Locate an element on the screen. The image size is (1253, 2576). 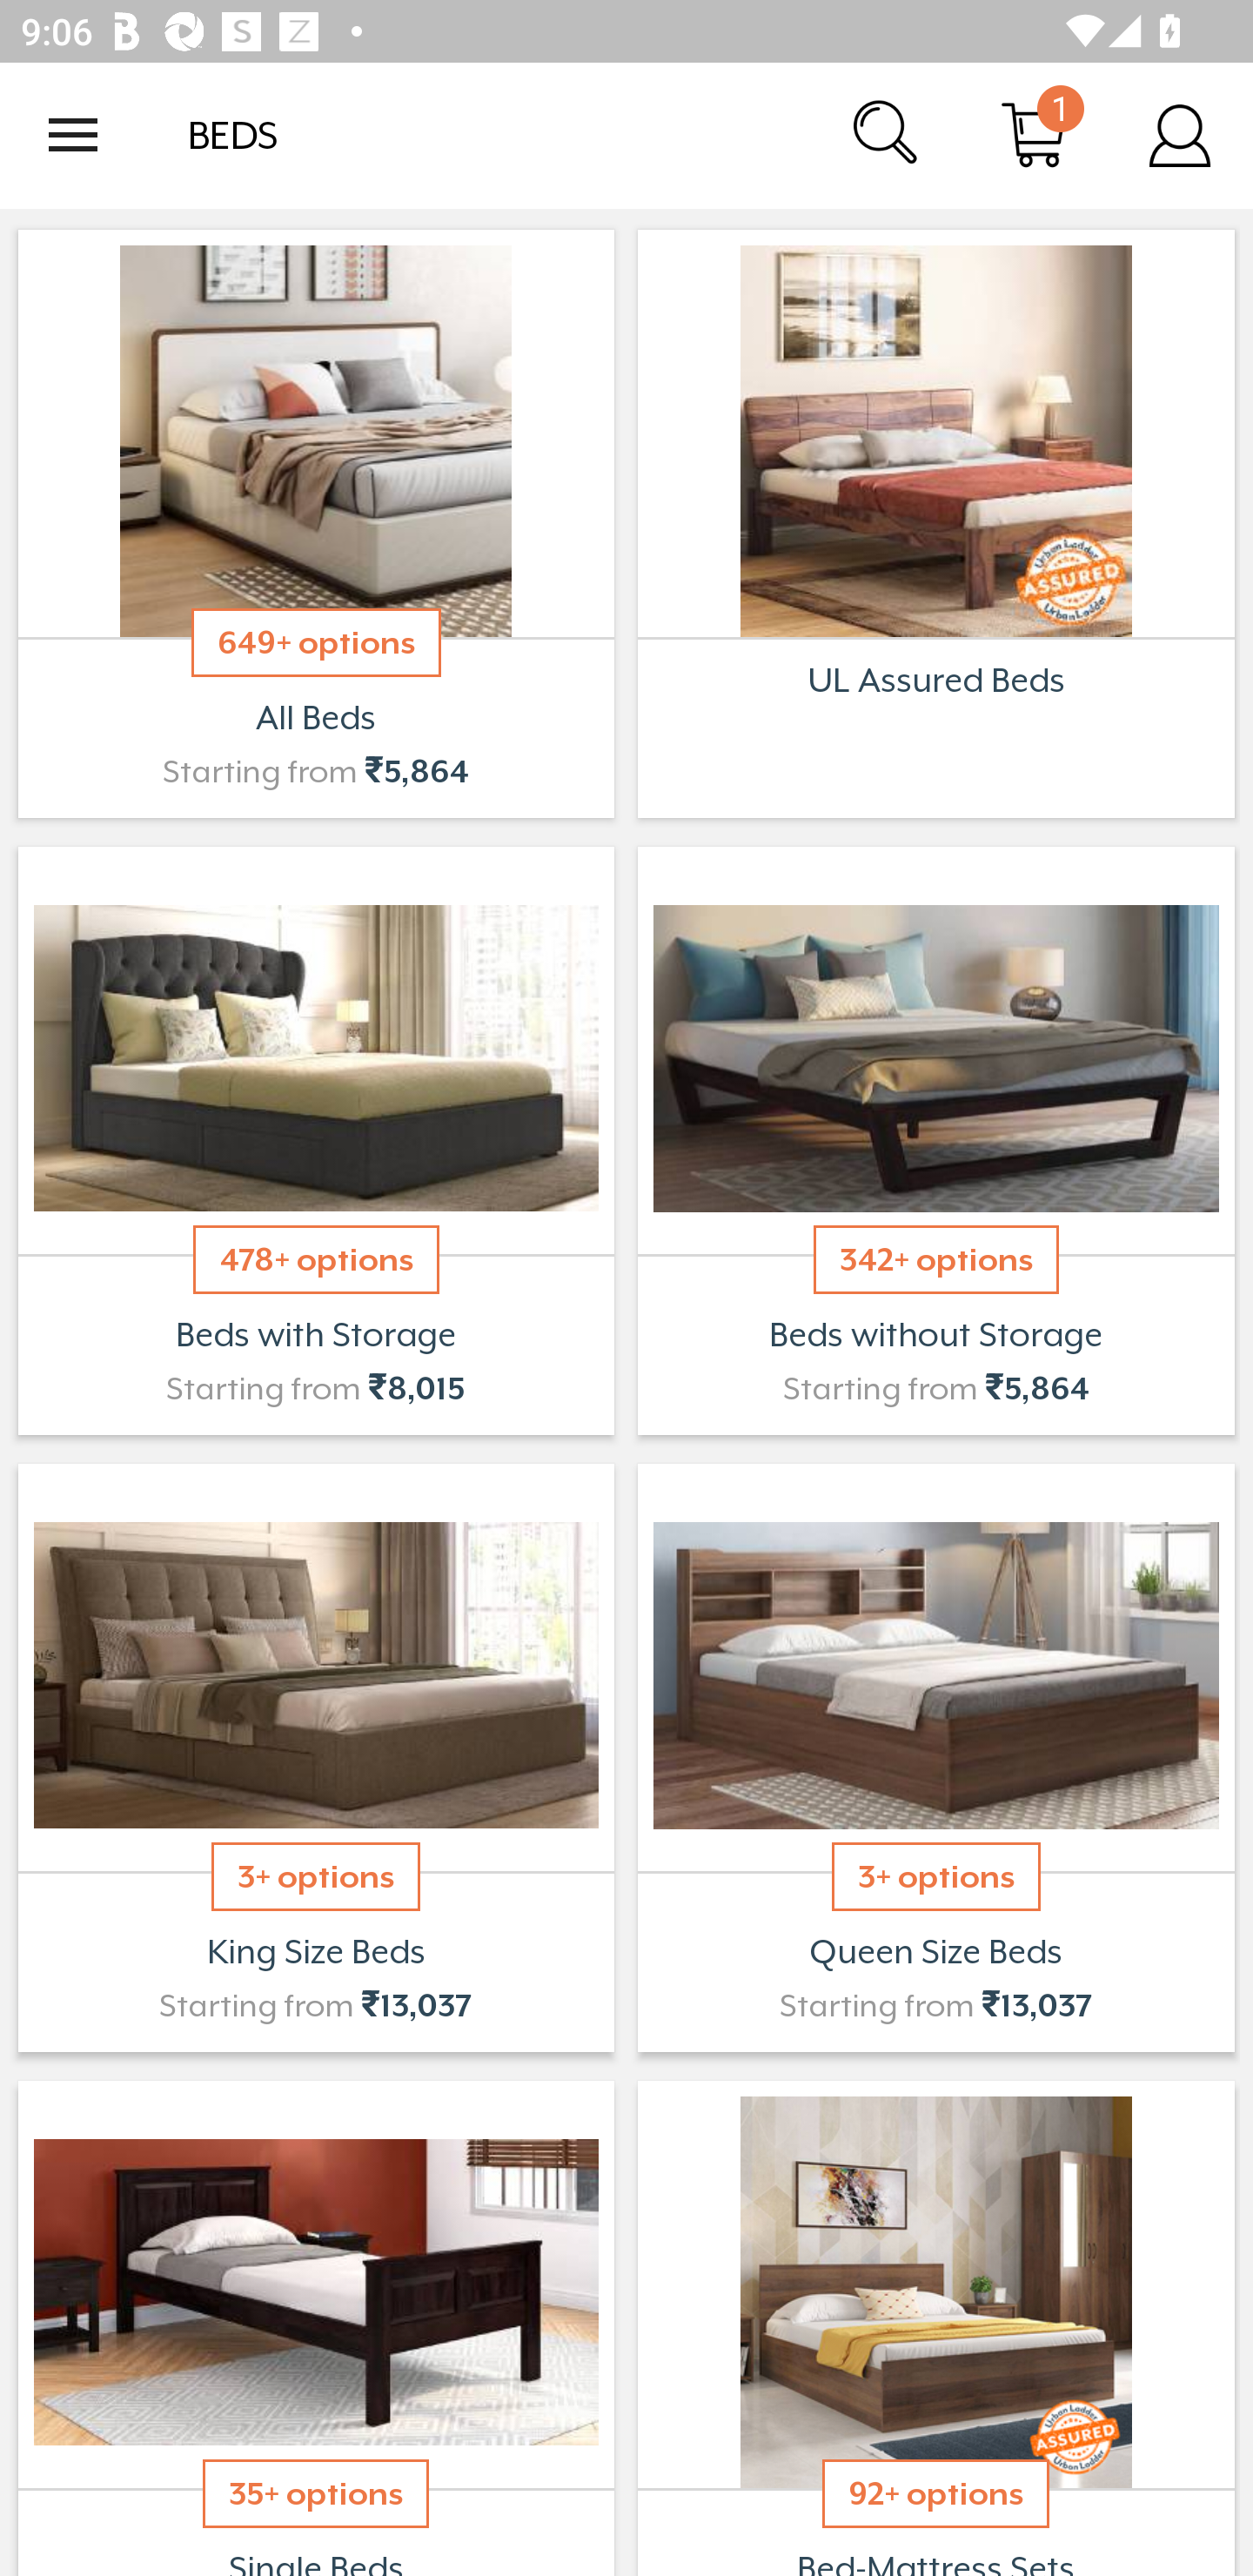
Account Details is located at coordinates (1180, 134).